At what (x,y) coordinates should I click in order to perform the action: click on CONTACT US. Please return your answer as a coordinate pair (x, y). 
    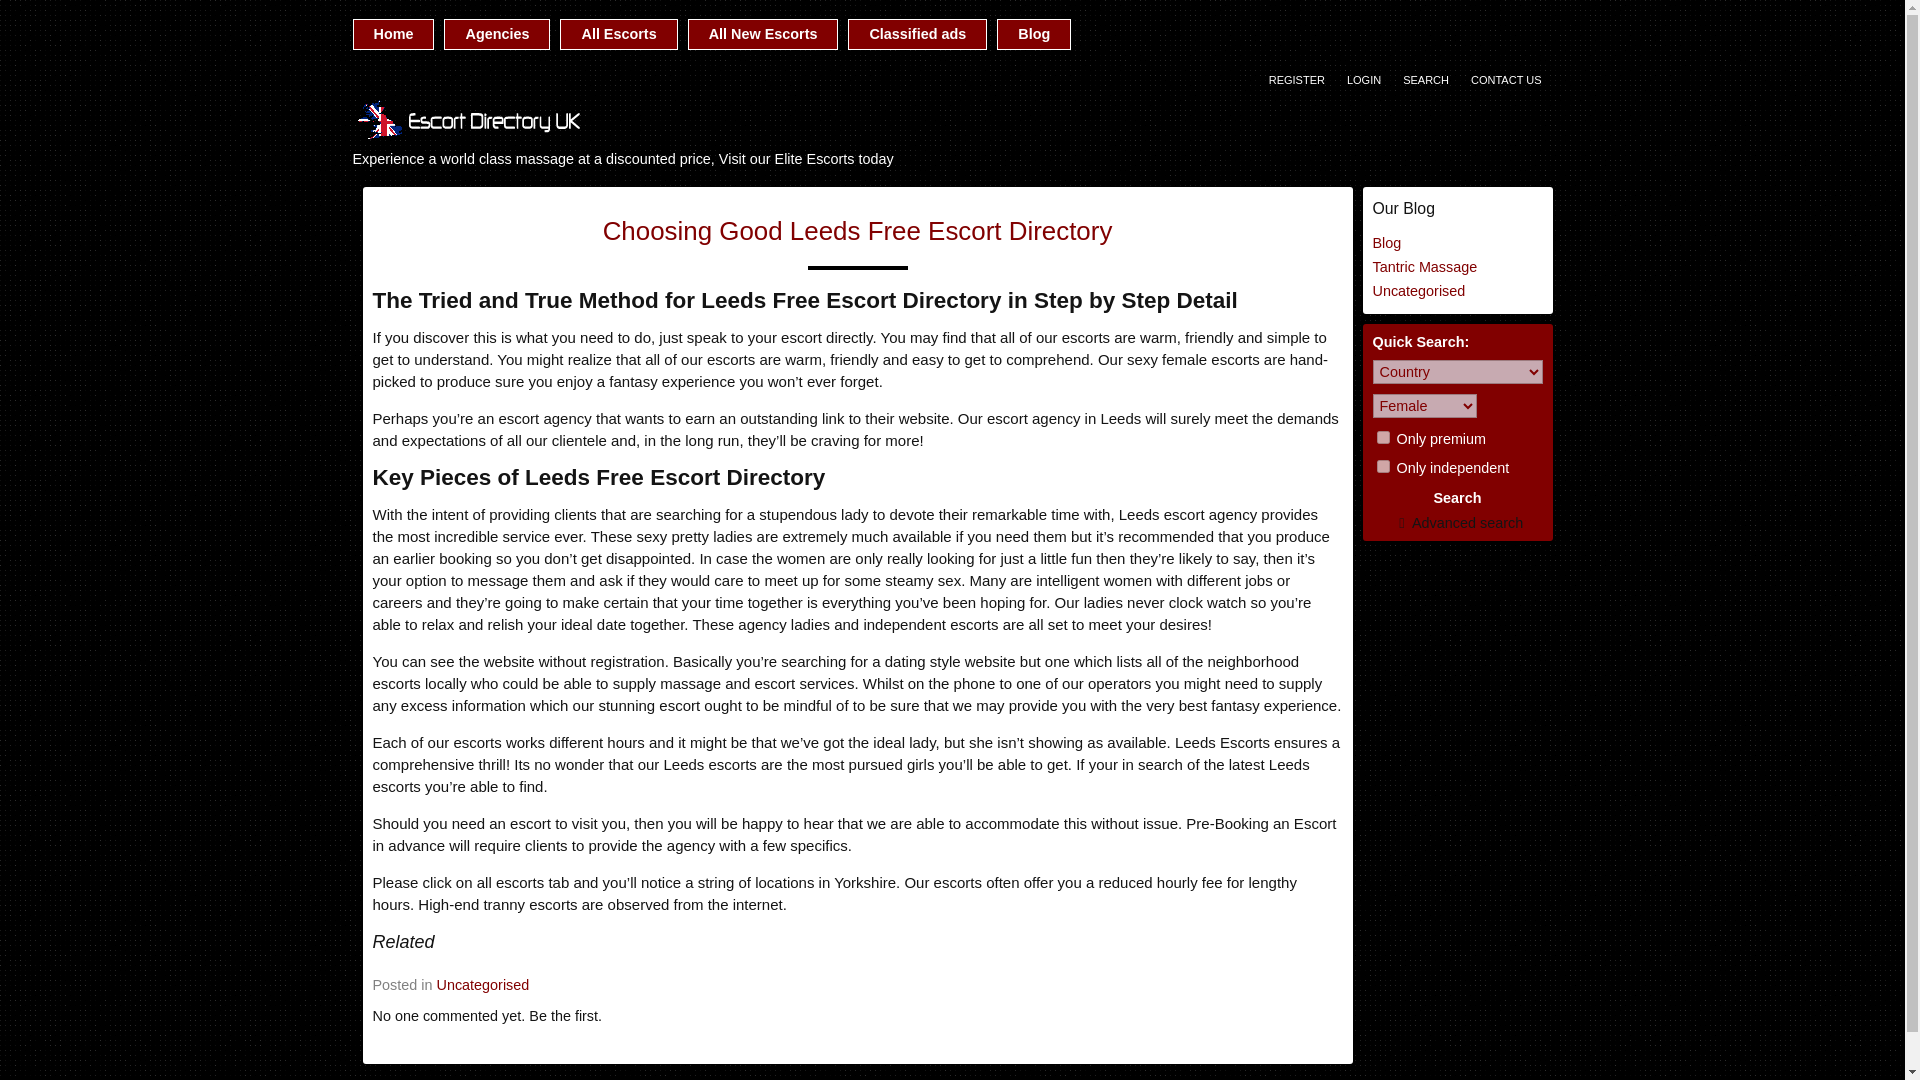
    Looking at the image, I should click on (1506, 80).